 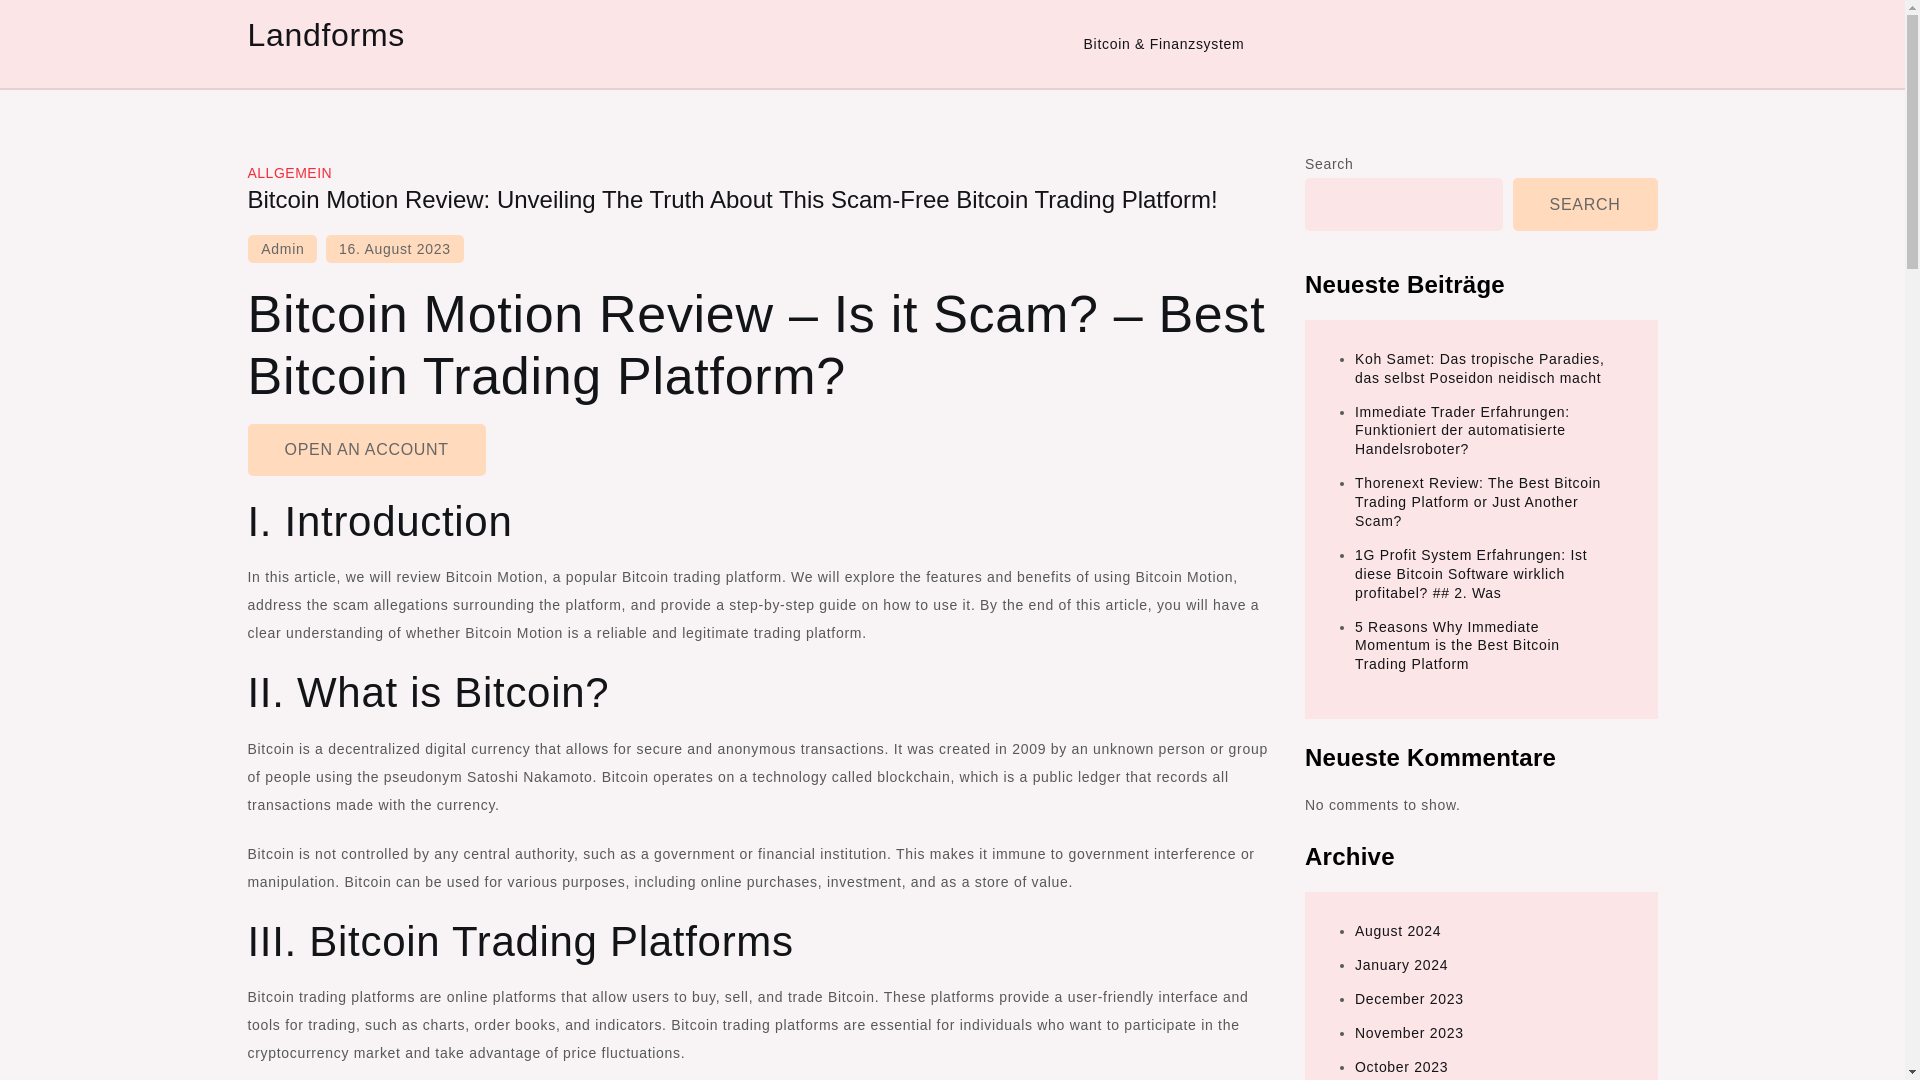 I want to click on Landforms, so click(x=326, y=34).